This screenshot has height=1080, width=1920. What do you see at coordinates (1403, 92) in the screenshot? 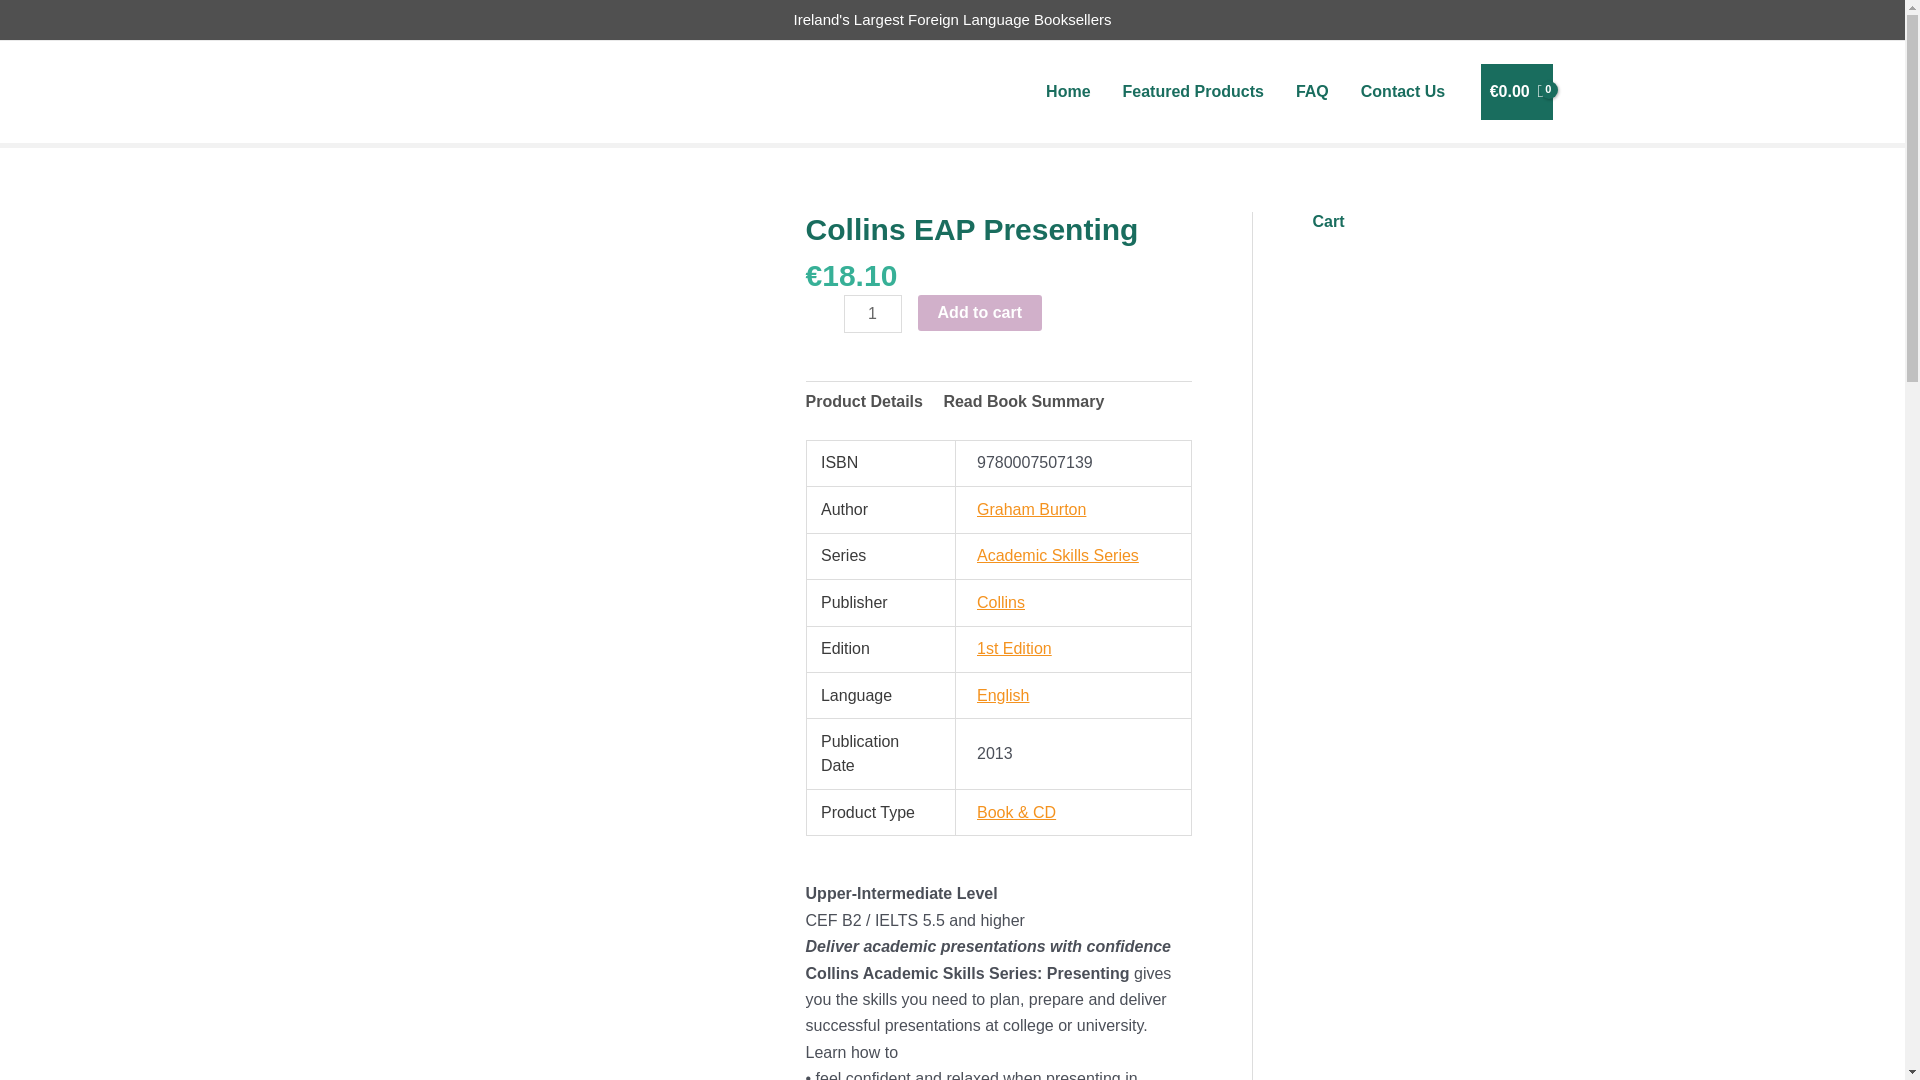
I see `Contact Us` at bounding box center [1403, 92].